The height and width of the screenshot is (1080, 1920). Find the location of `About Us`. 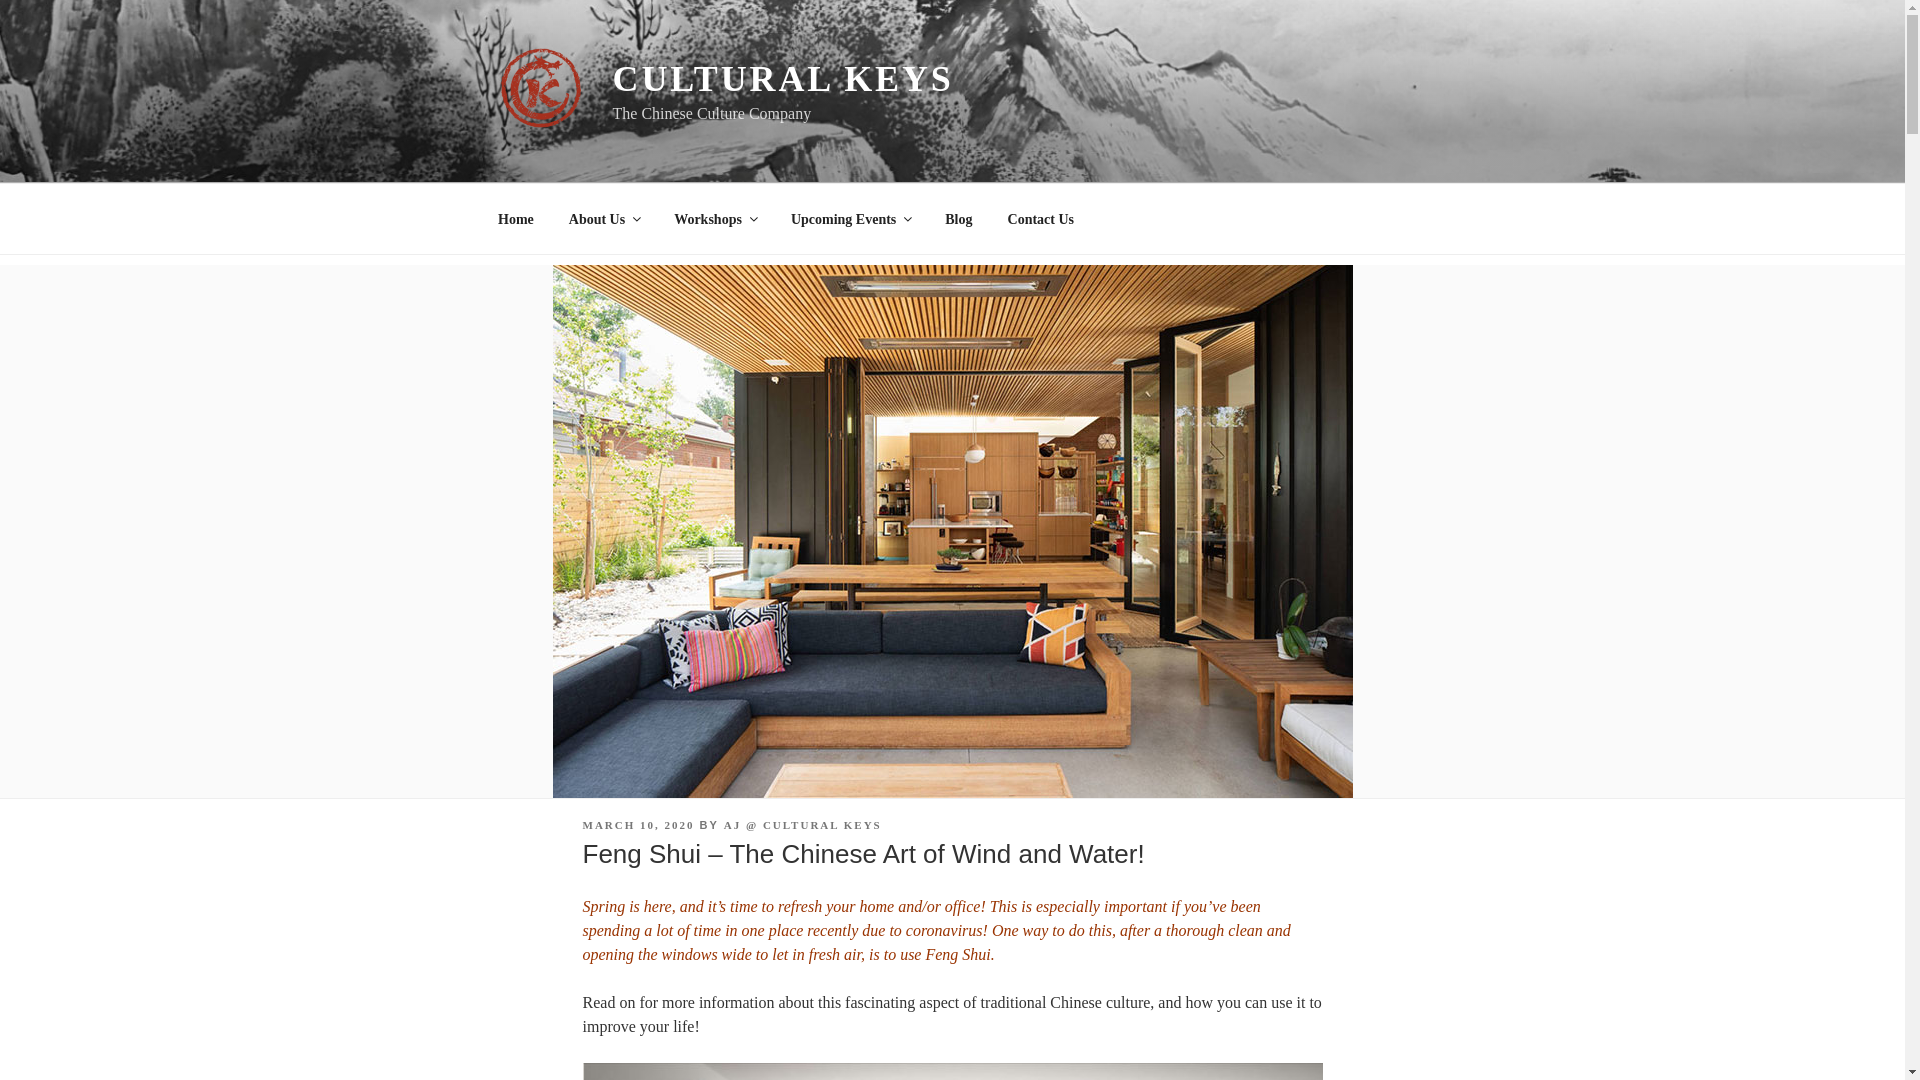

About Us is located at coordinates (604, 218).